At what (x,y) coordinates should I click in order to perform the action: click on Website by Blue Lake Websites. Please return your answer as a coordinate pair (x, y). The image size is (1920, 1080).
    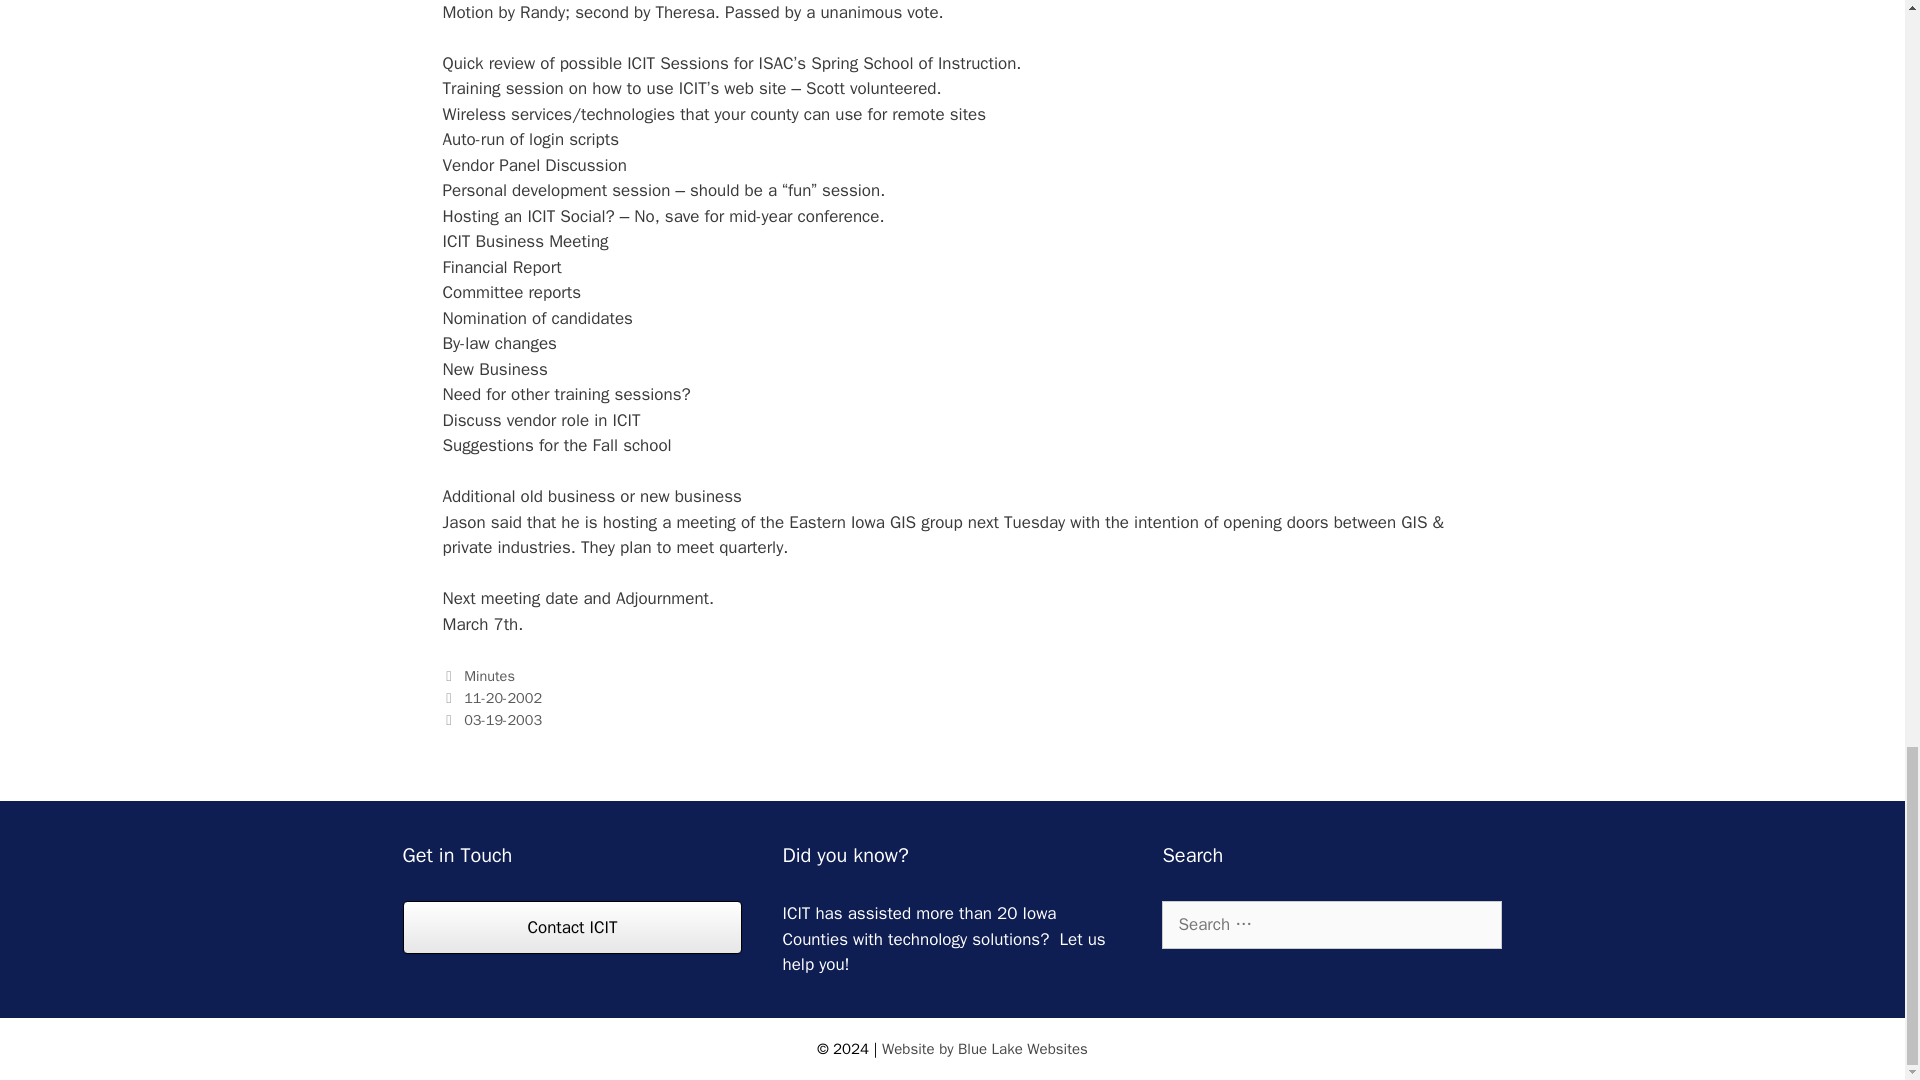
    Looking at the image, I should click on (984, 1049).